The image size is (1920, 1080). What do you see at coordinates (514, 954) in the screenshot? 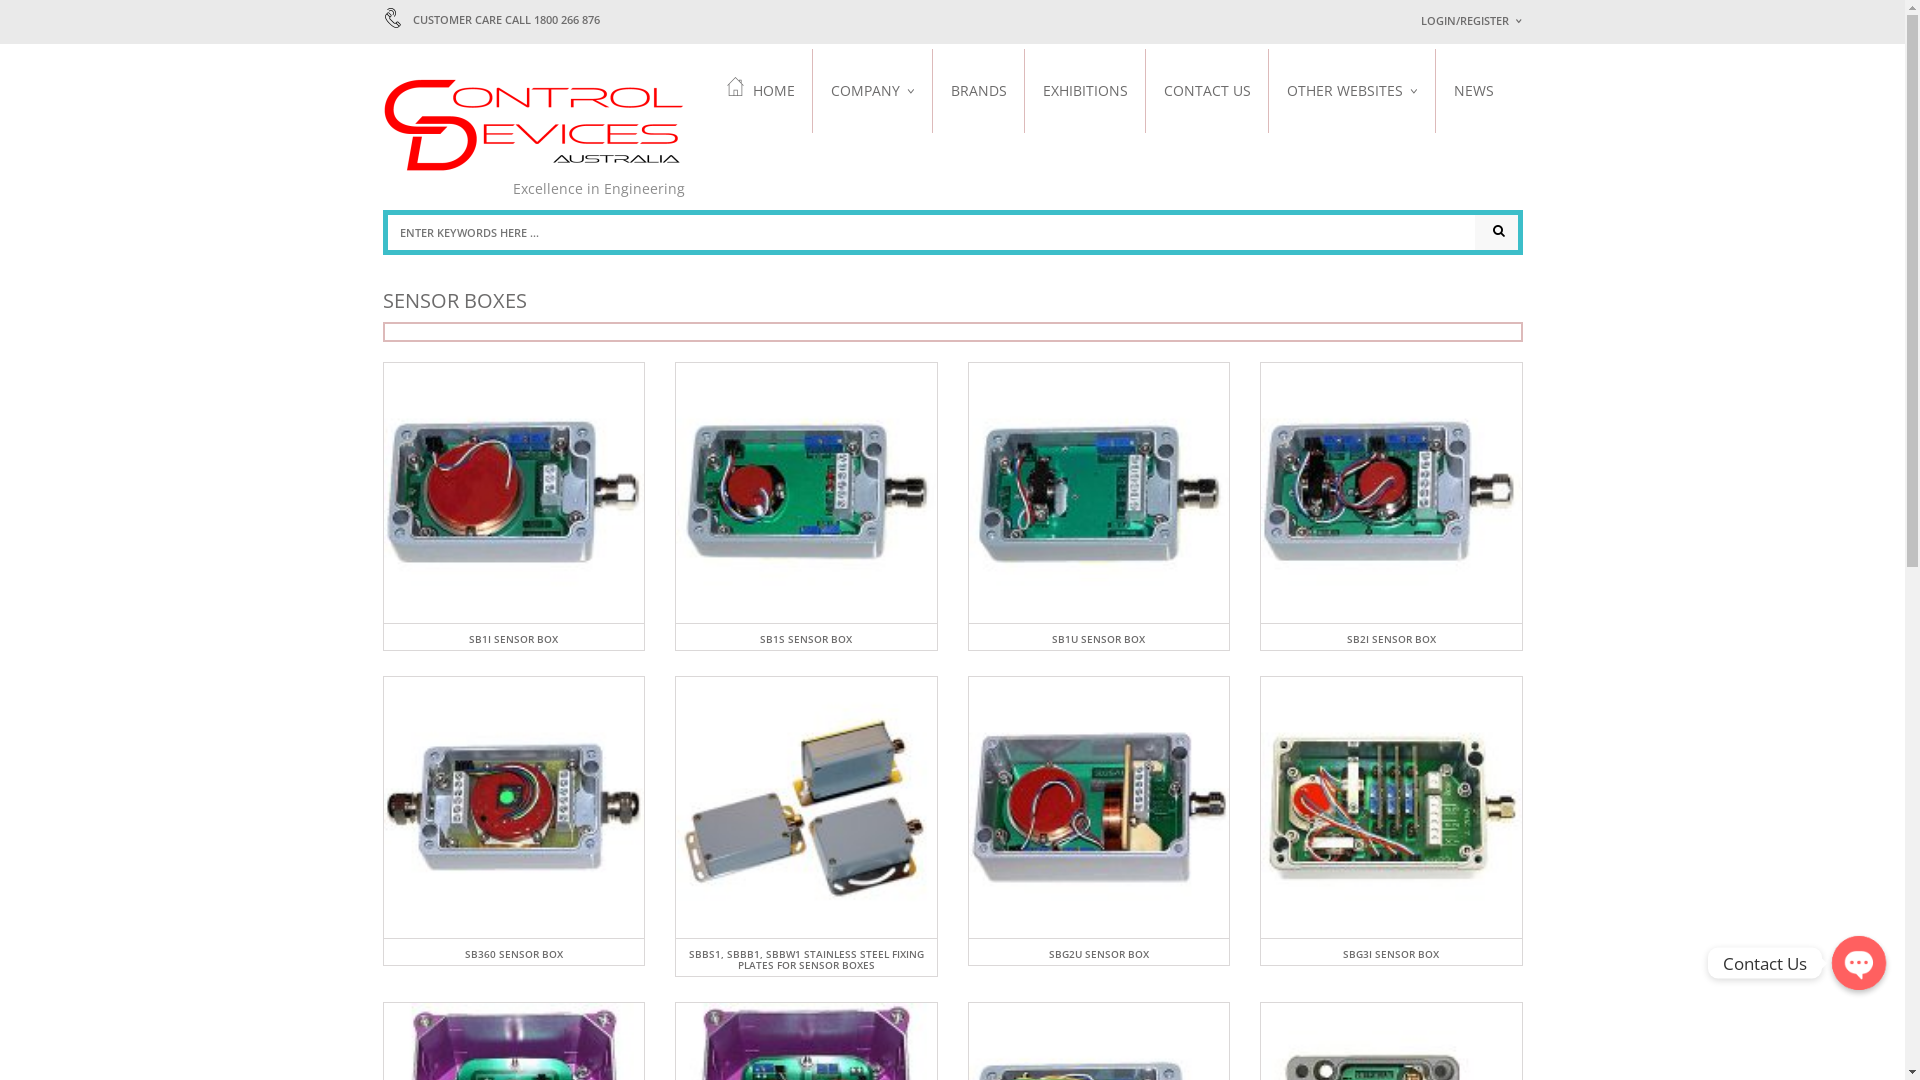
I see `SB360 SENSOR BOX` at bounding box center [514, 954].